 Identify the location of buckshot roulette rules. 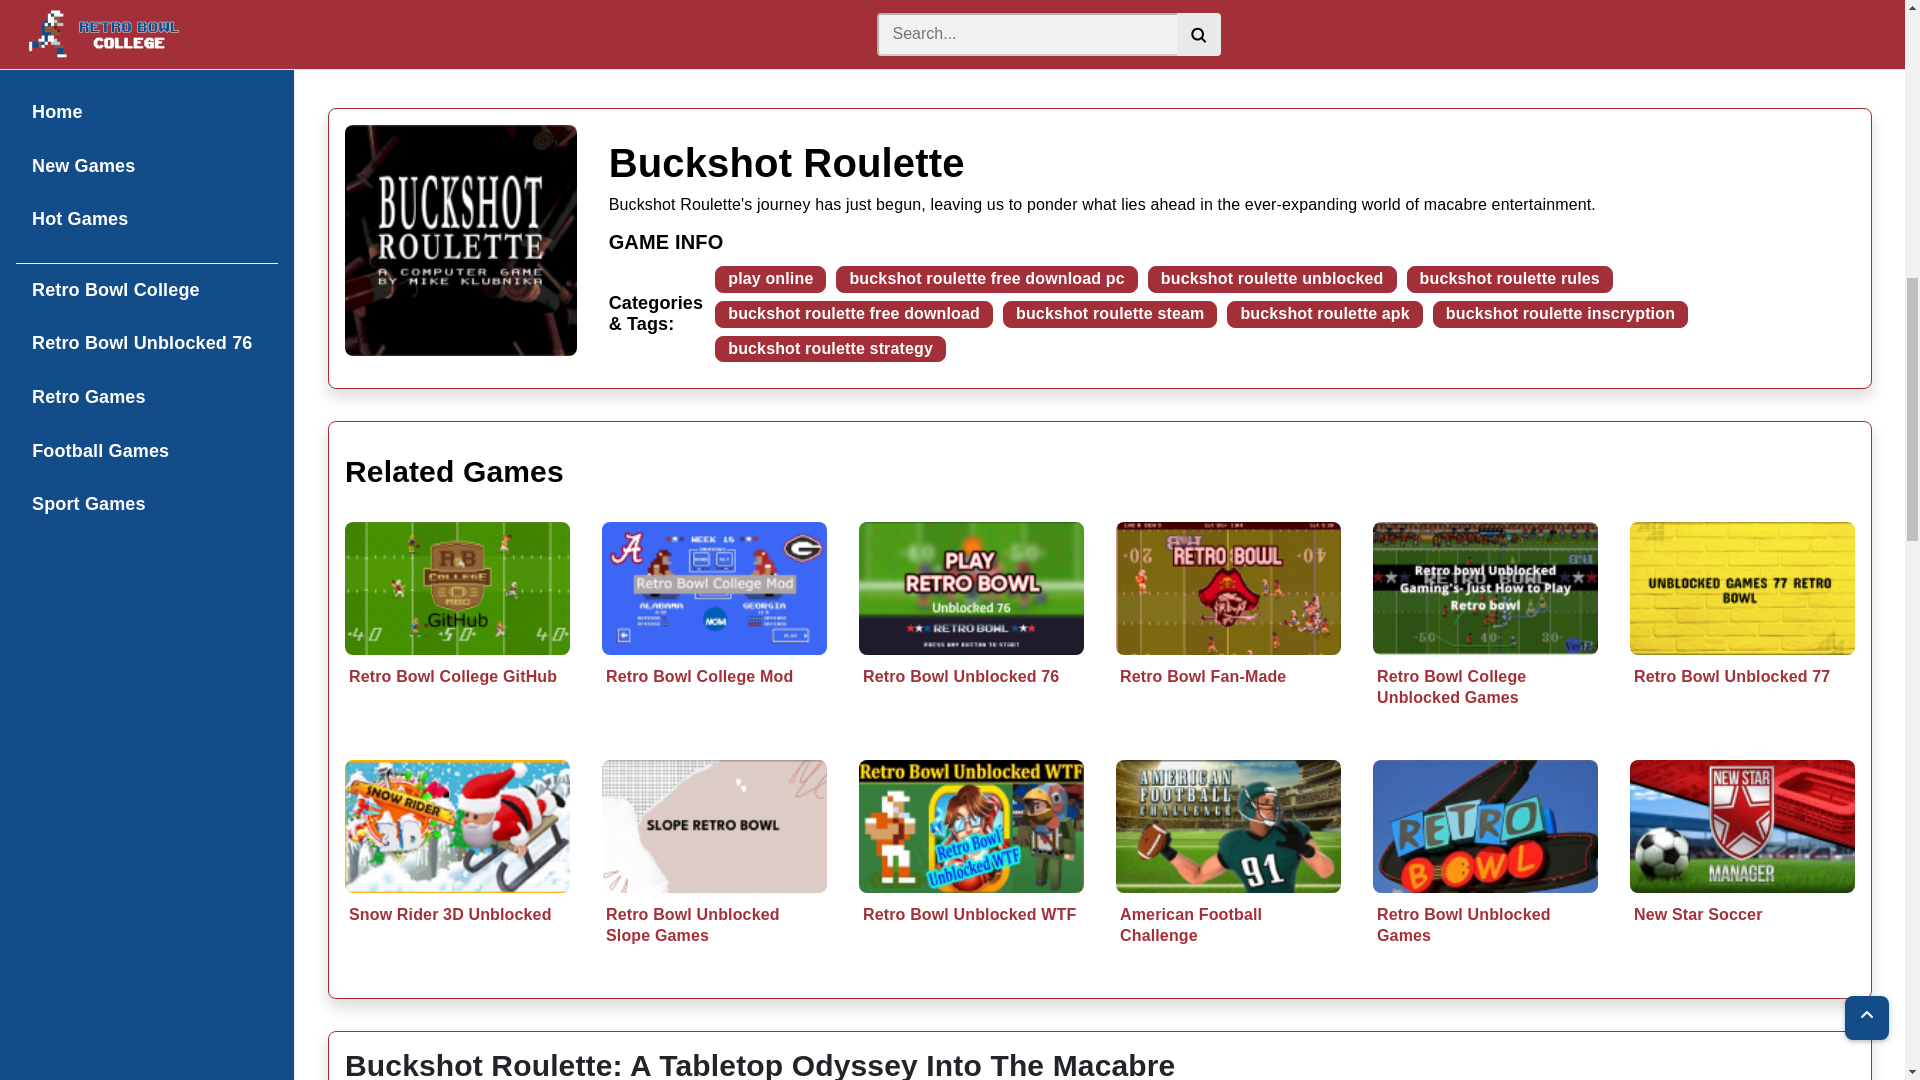
(1510, 278).